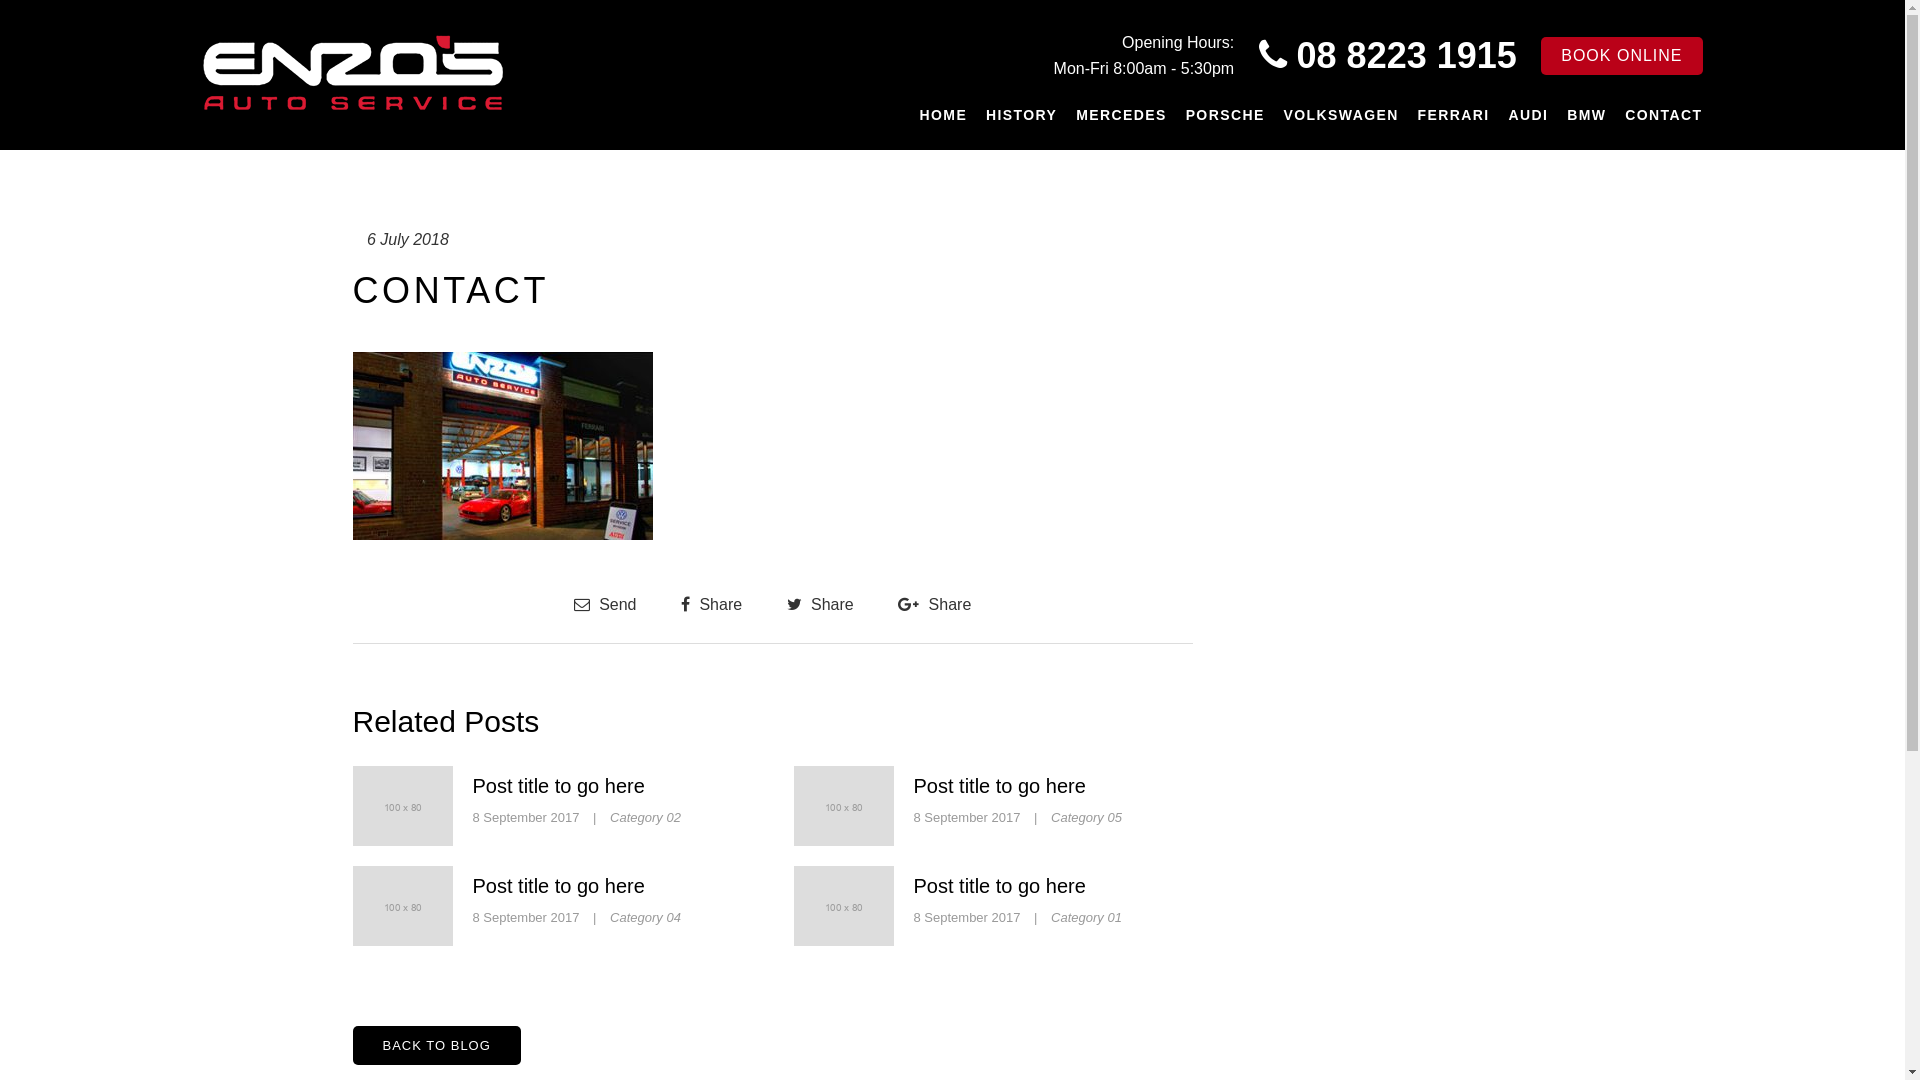 The height and width of the screenshot is (1080, 1920). I want to click on VOLKSWAGEN, so click(1342, 116).